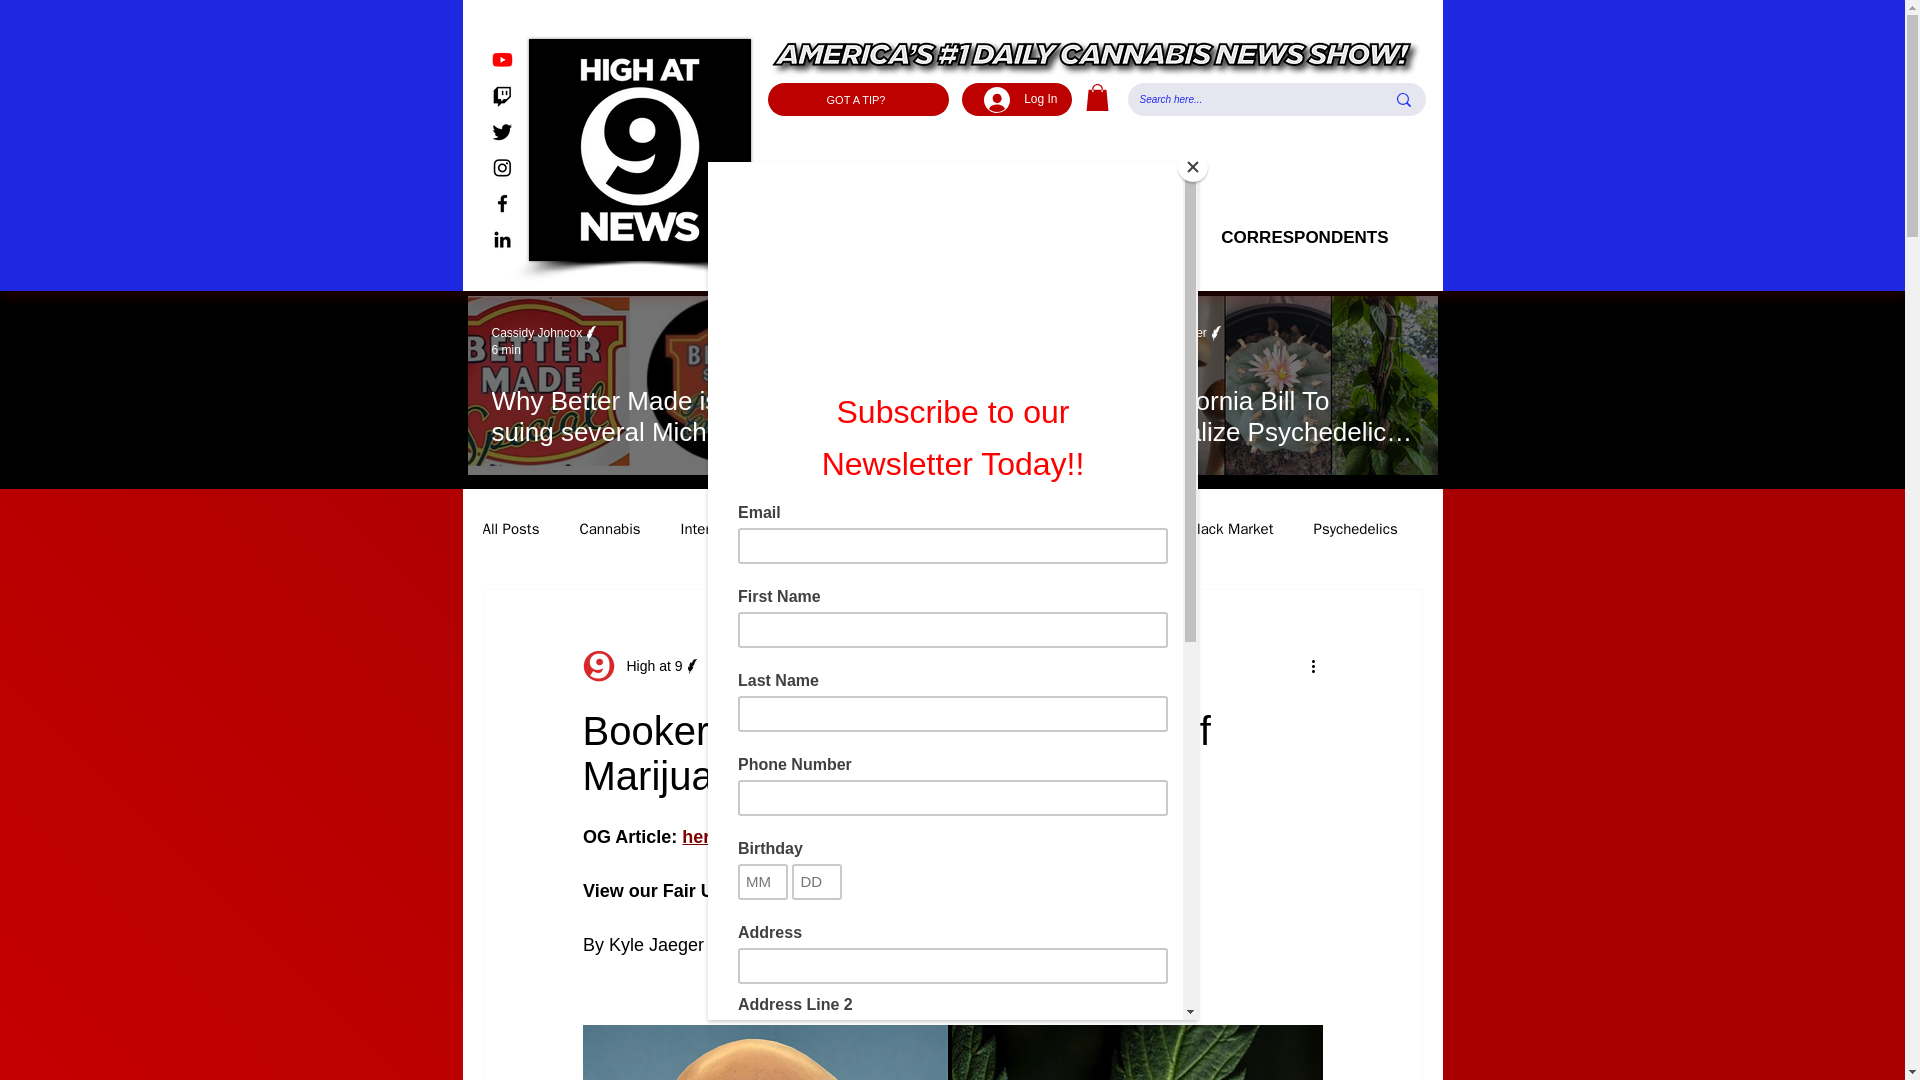 This screenshot has width=1920, height=1080. Describe the element at coordinates (912, 528) in the screenshot. I see `CBD` at that location.